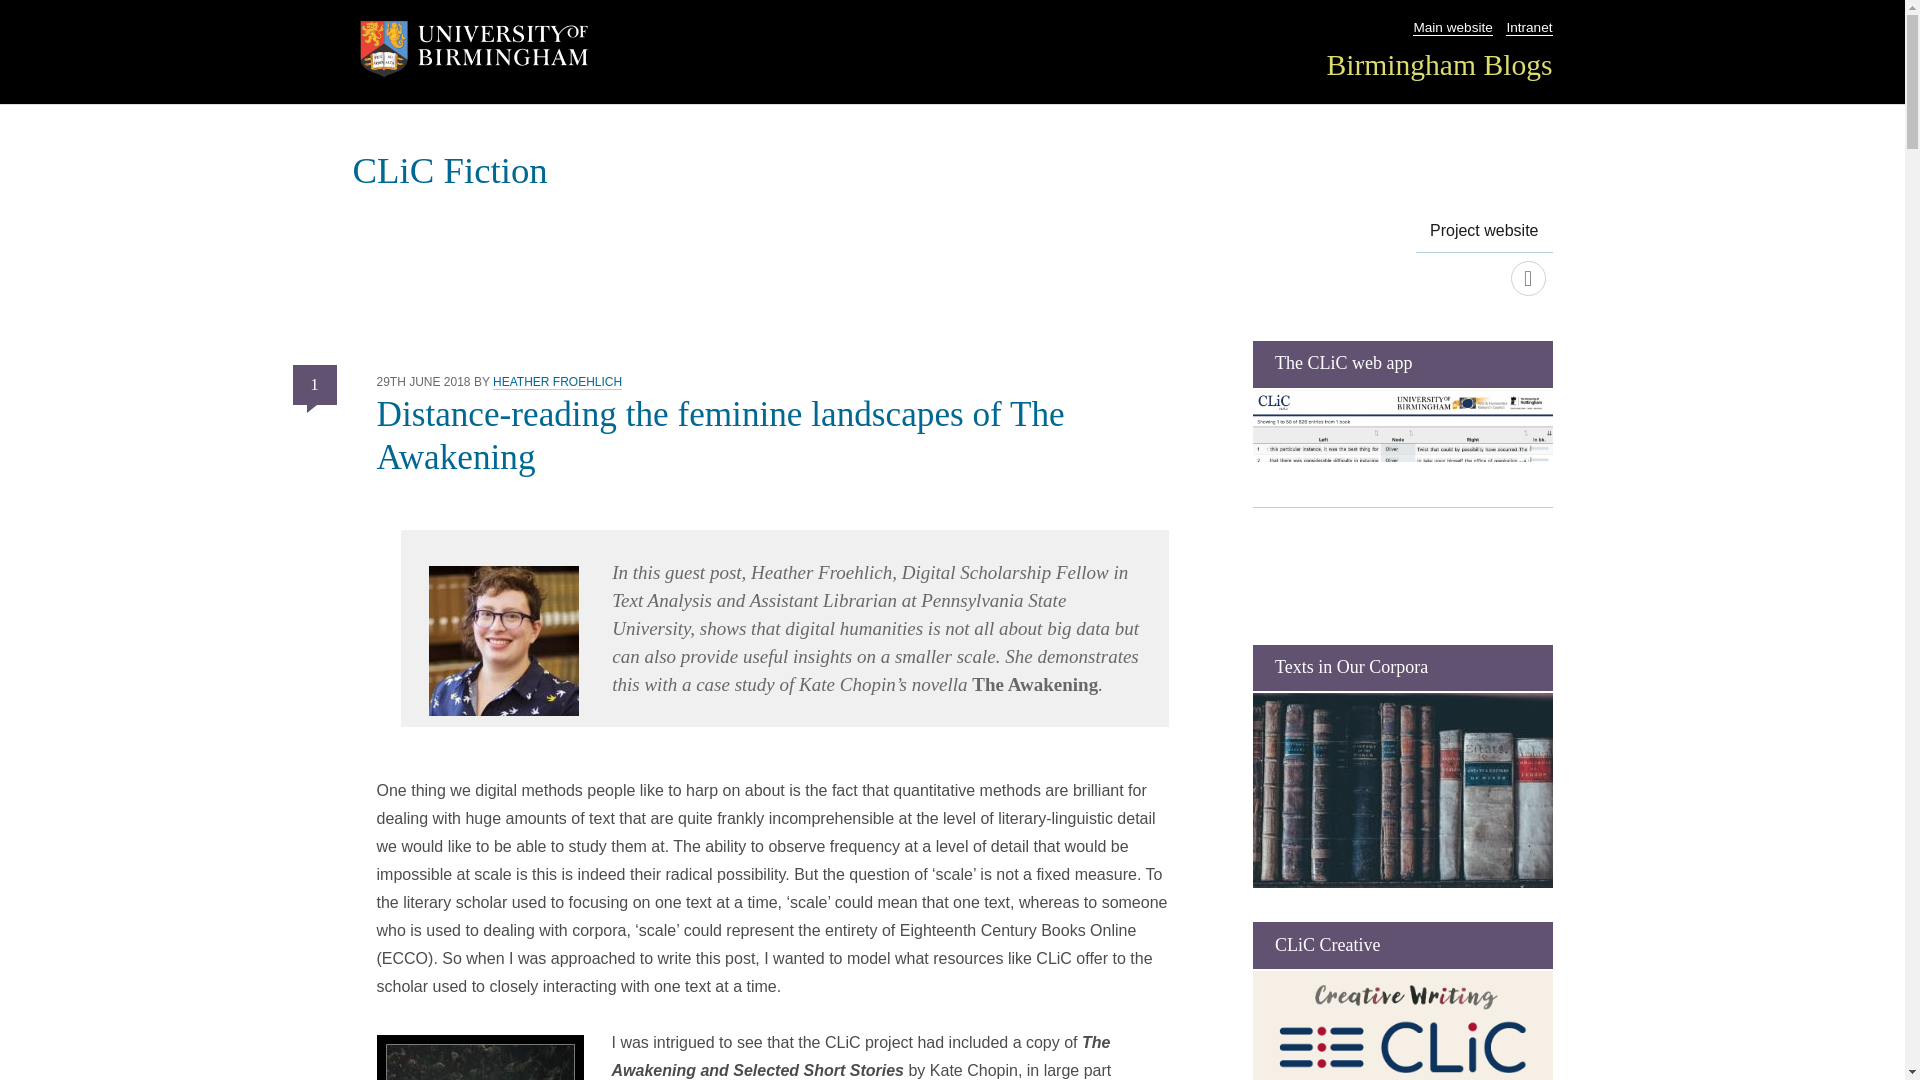  Describe the element at coordinates (558, 382) in the screenshot. I see `Posts by Heather Froehlich` at that location.